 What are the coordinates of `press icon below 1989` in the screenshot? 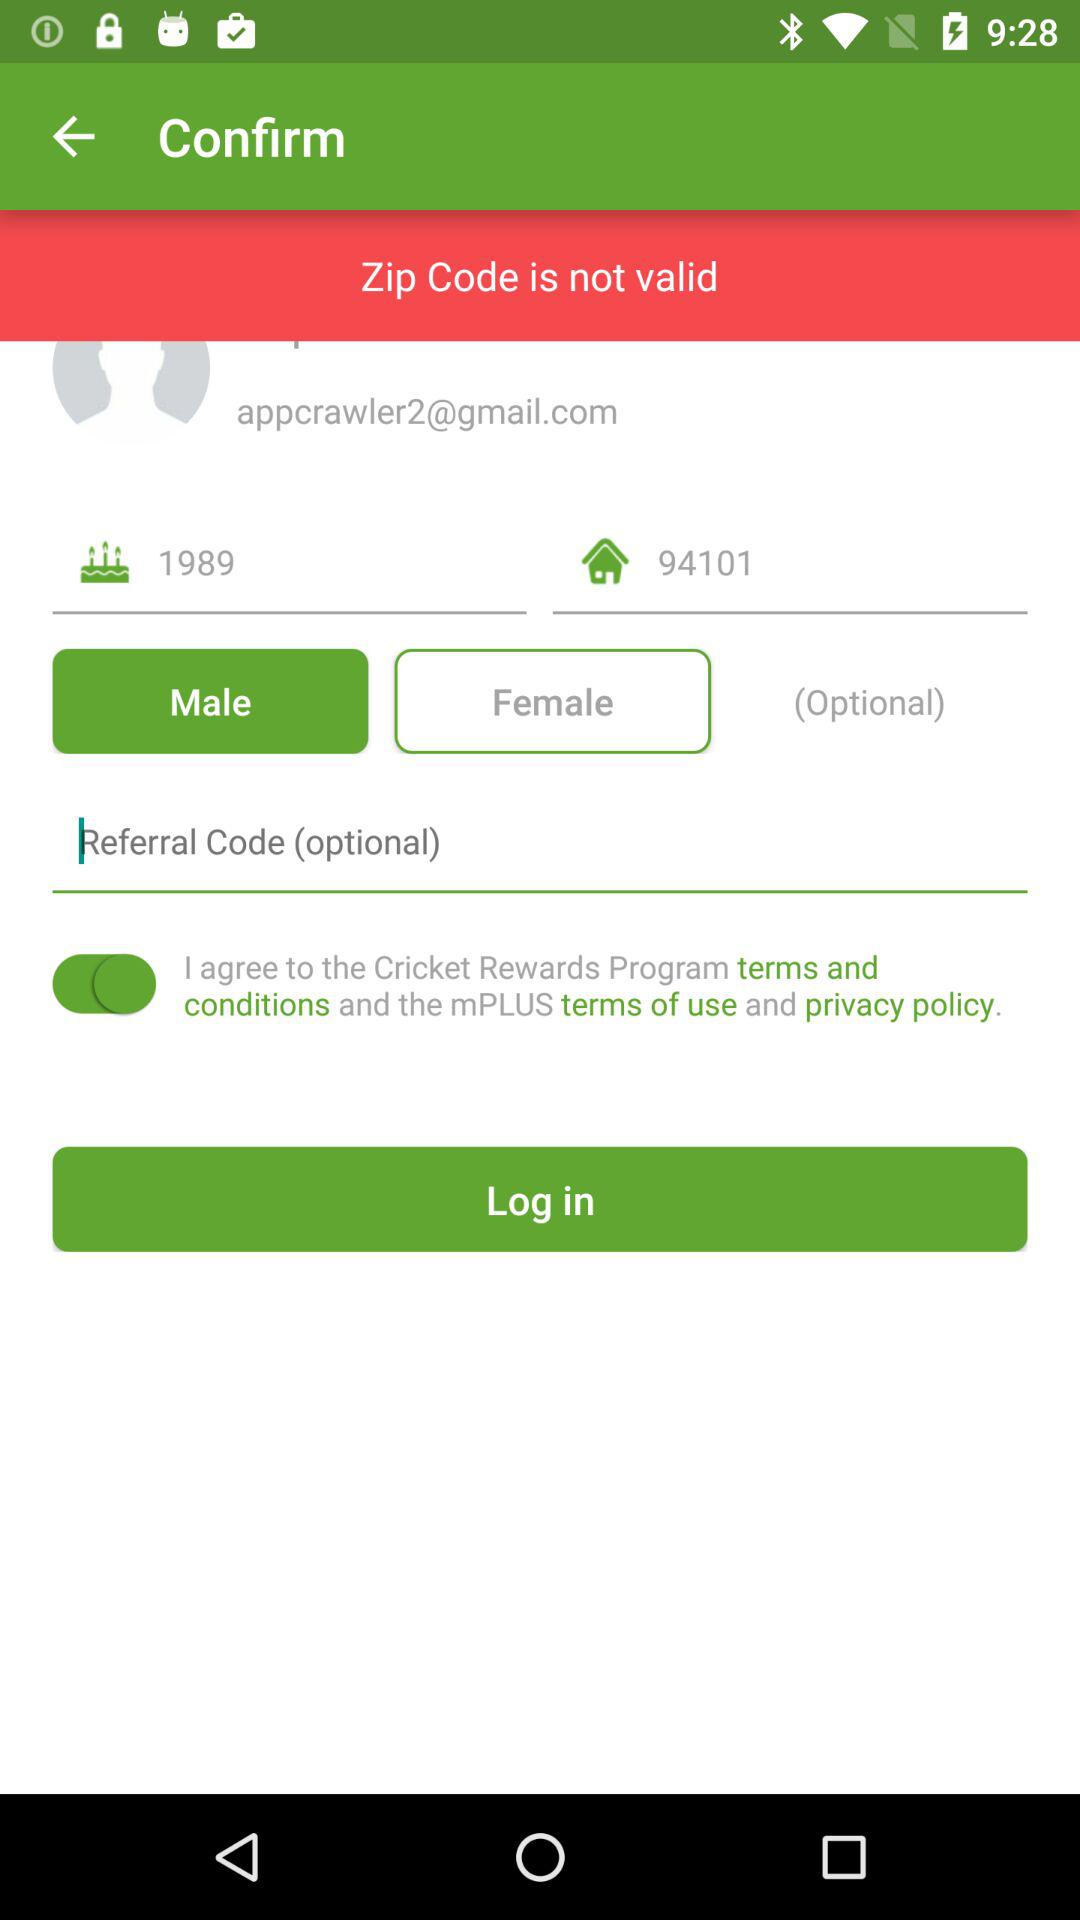 It's located at (552, 700).